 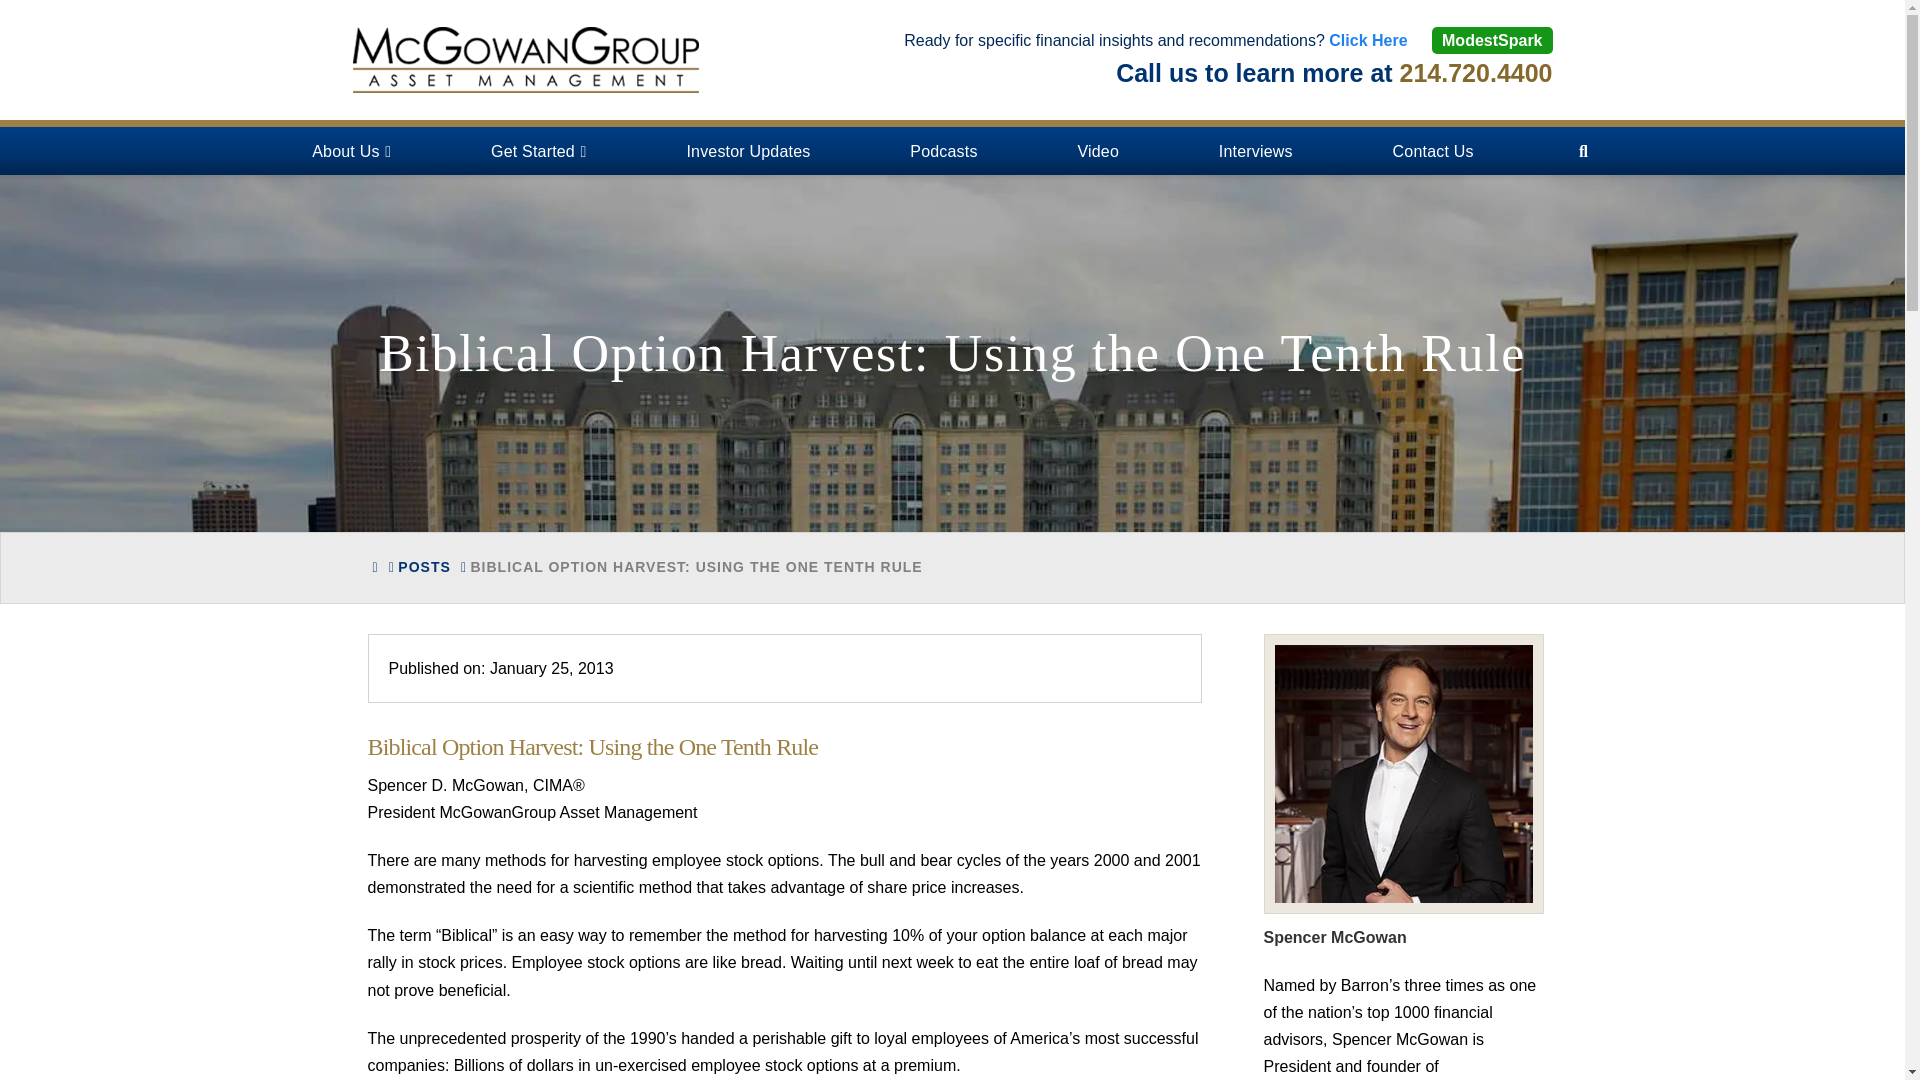 I want to click on Click Here, so click(x=1368, y=40).